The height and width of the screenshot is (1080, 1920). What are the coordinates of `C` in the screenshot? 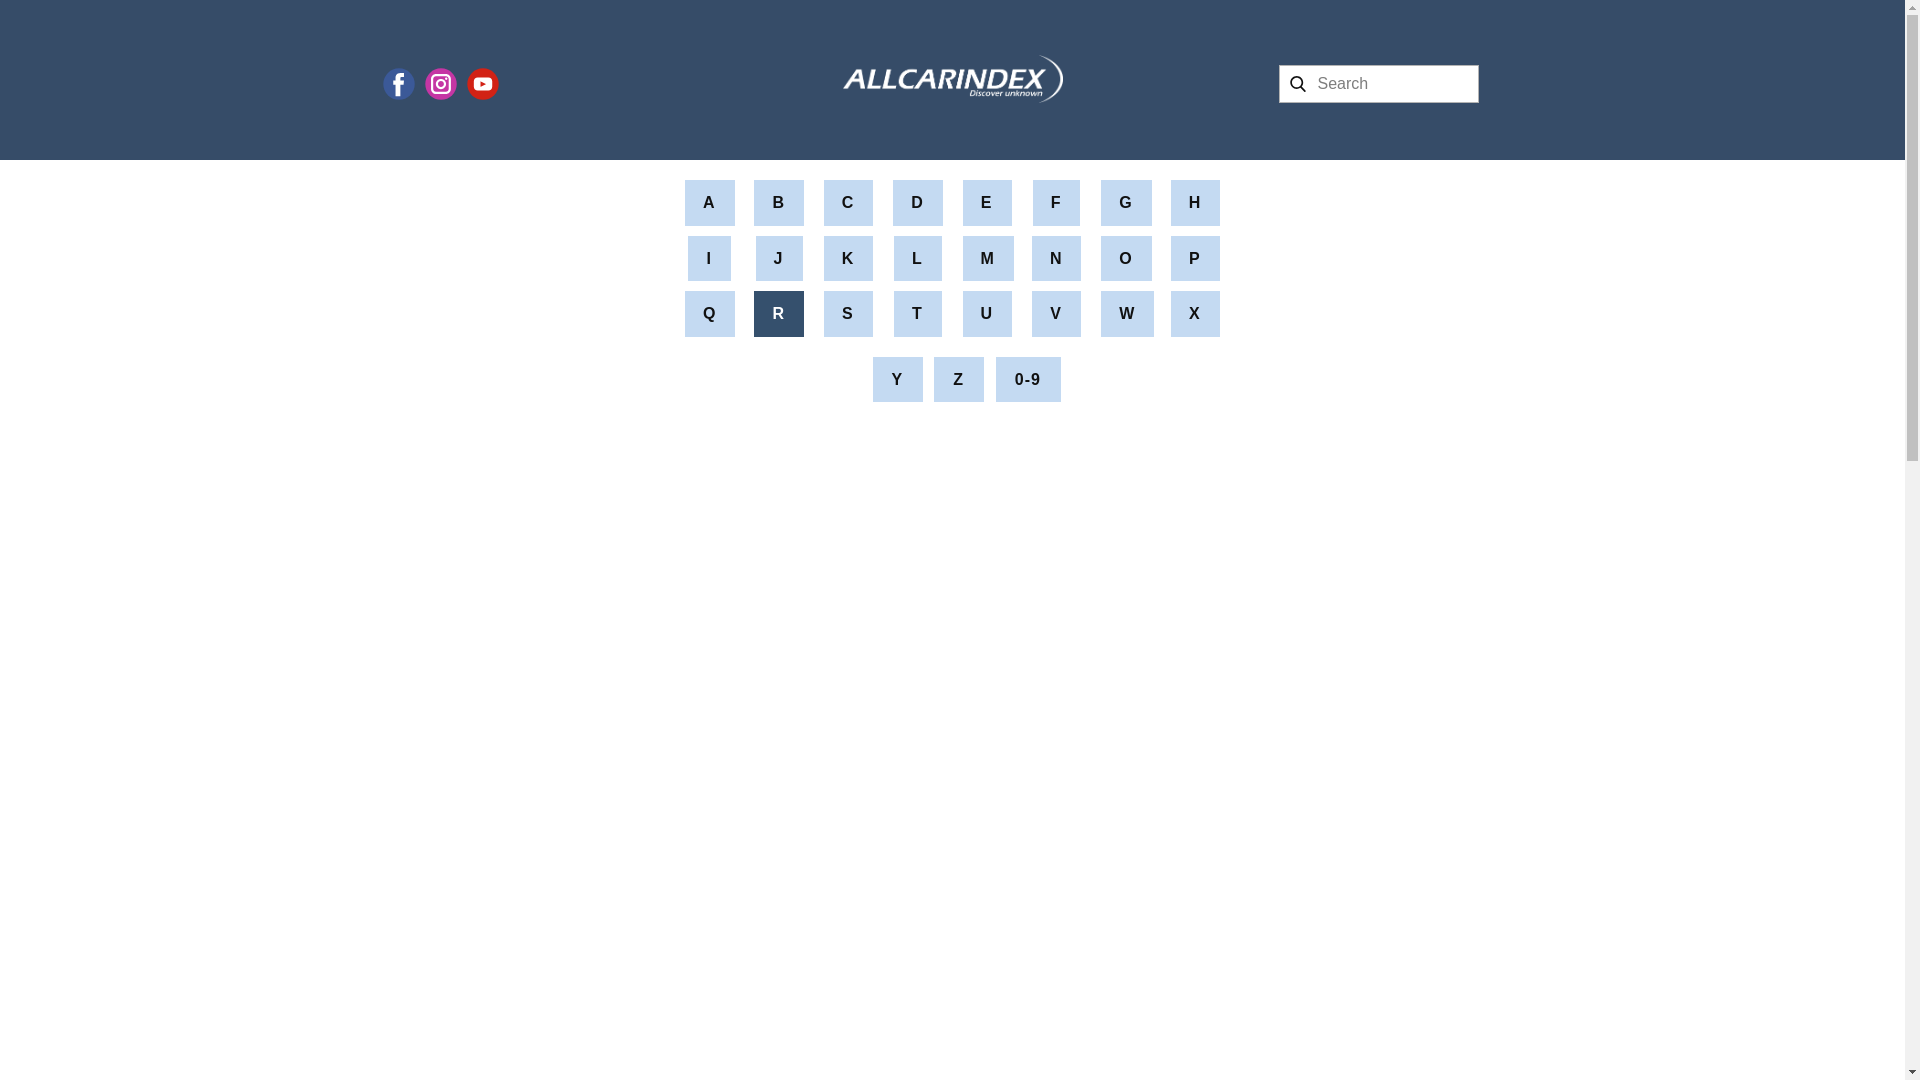 It's located at (848, 202).